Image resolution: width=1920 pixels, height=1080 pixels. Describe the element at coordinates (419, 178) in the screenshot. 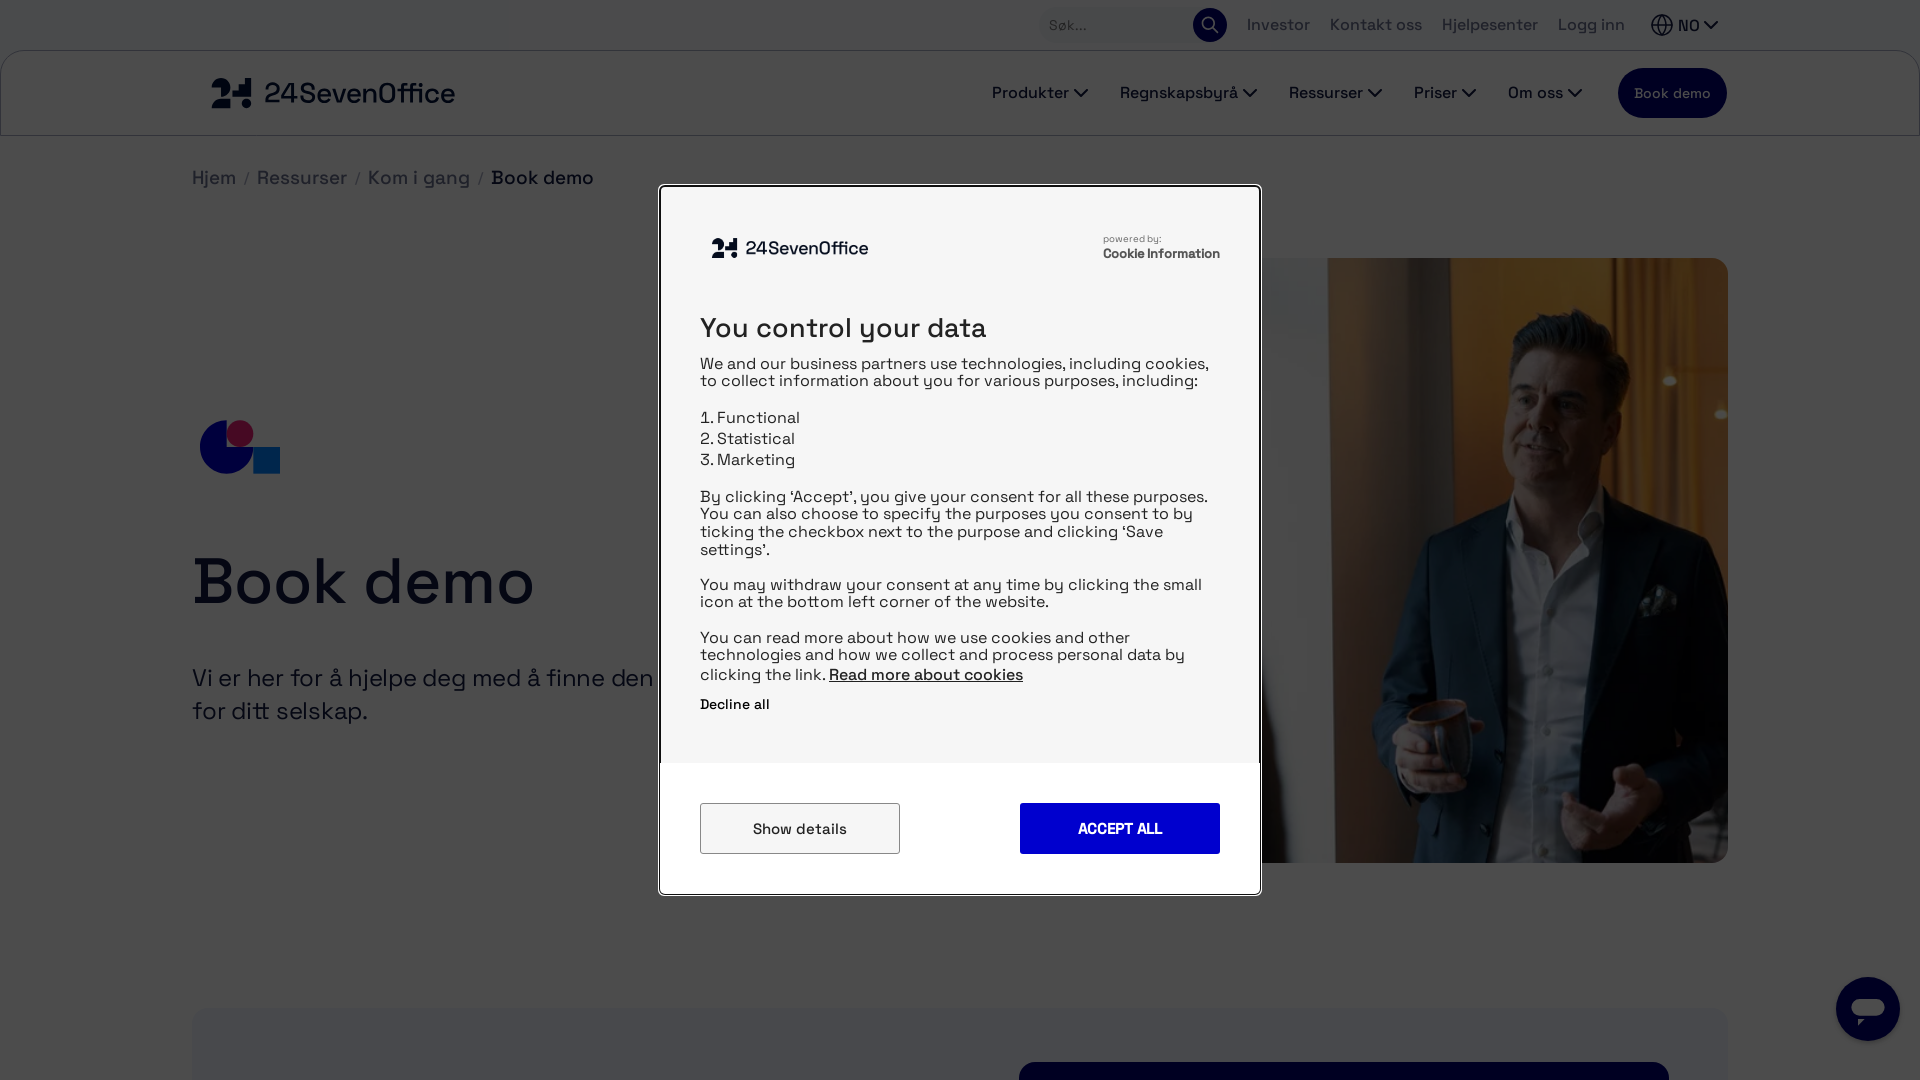

I see `Kom i gang` at that location.